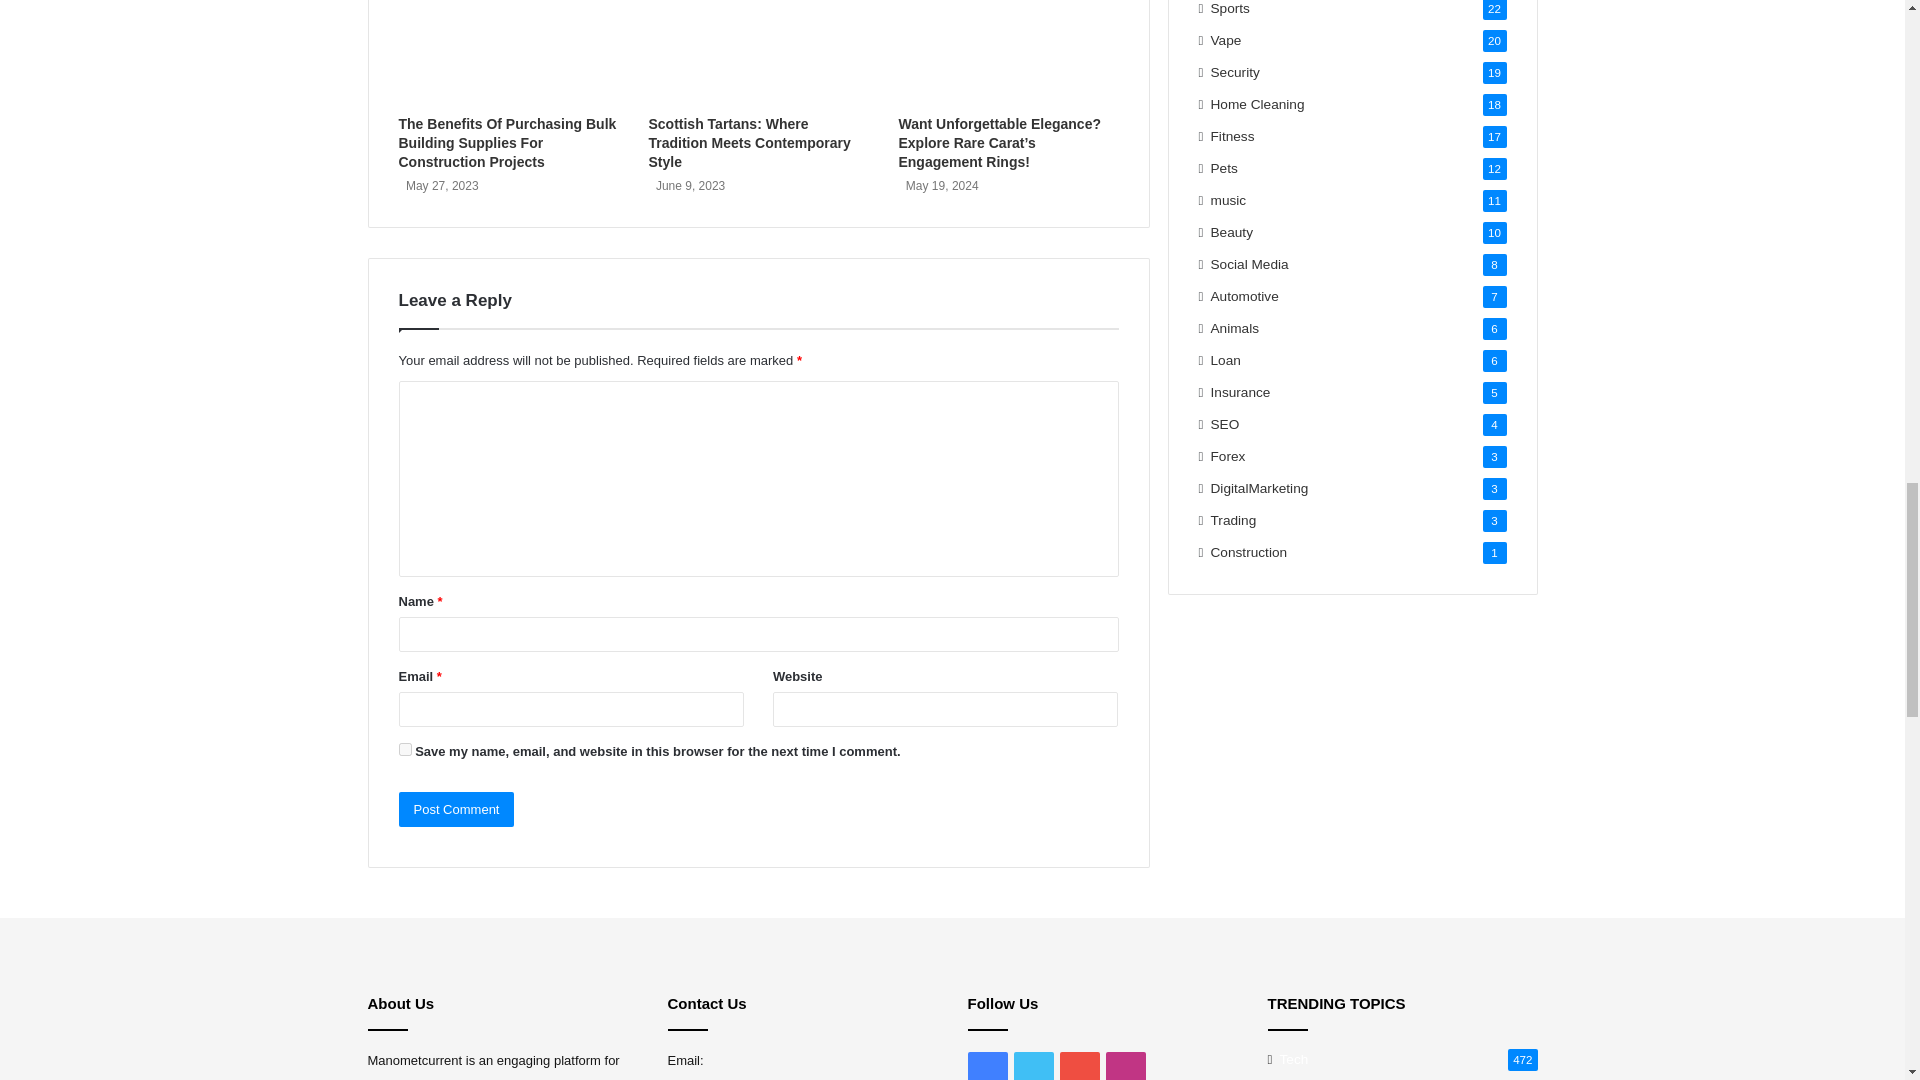 This screenshot has height=1080, width=1920. Describe the element at coordinates (749, 142) in the screenshot. I see `Scottish Tartans: Where Tradition Meets Contemporary Style` at that location.